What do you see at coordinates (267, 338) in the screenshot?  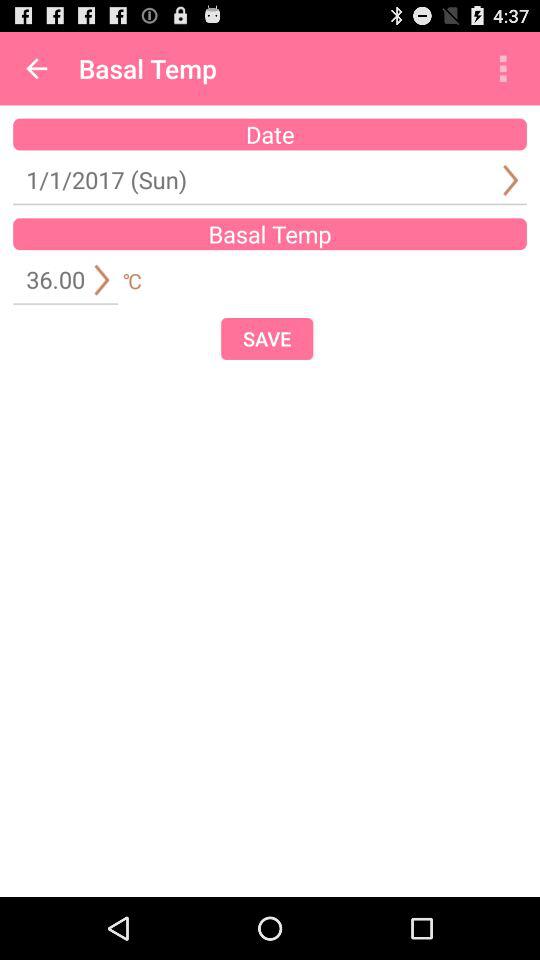 I see `turn on save item` at bounding box center [267, 338].